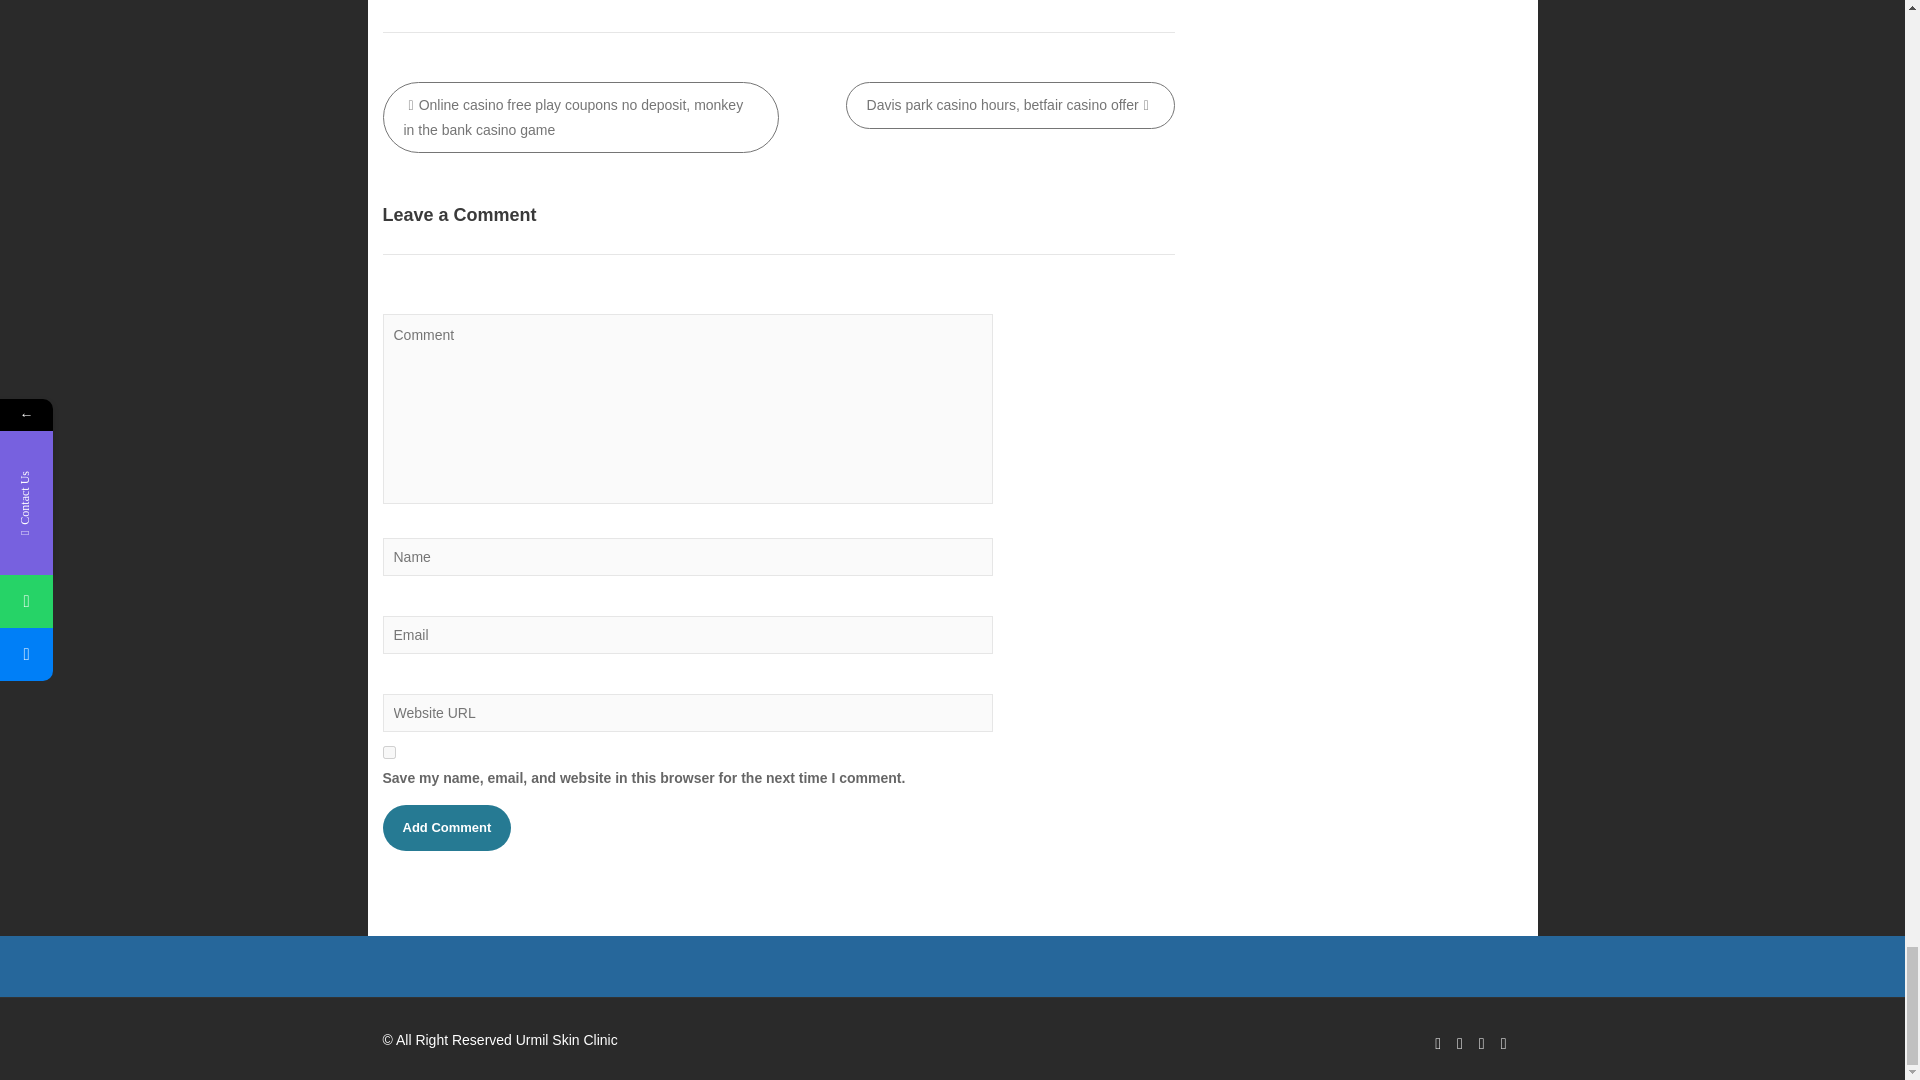 The height and width of the screenshot is (1080, 1920). Describe the element at coordinates (446, 828) in the screenshot. I see `Add Comment` at that location.